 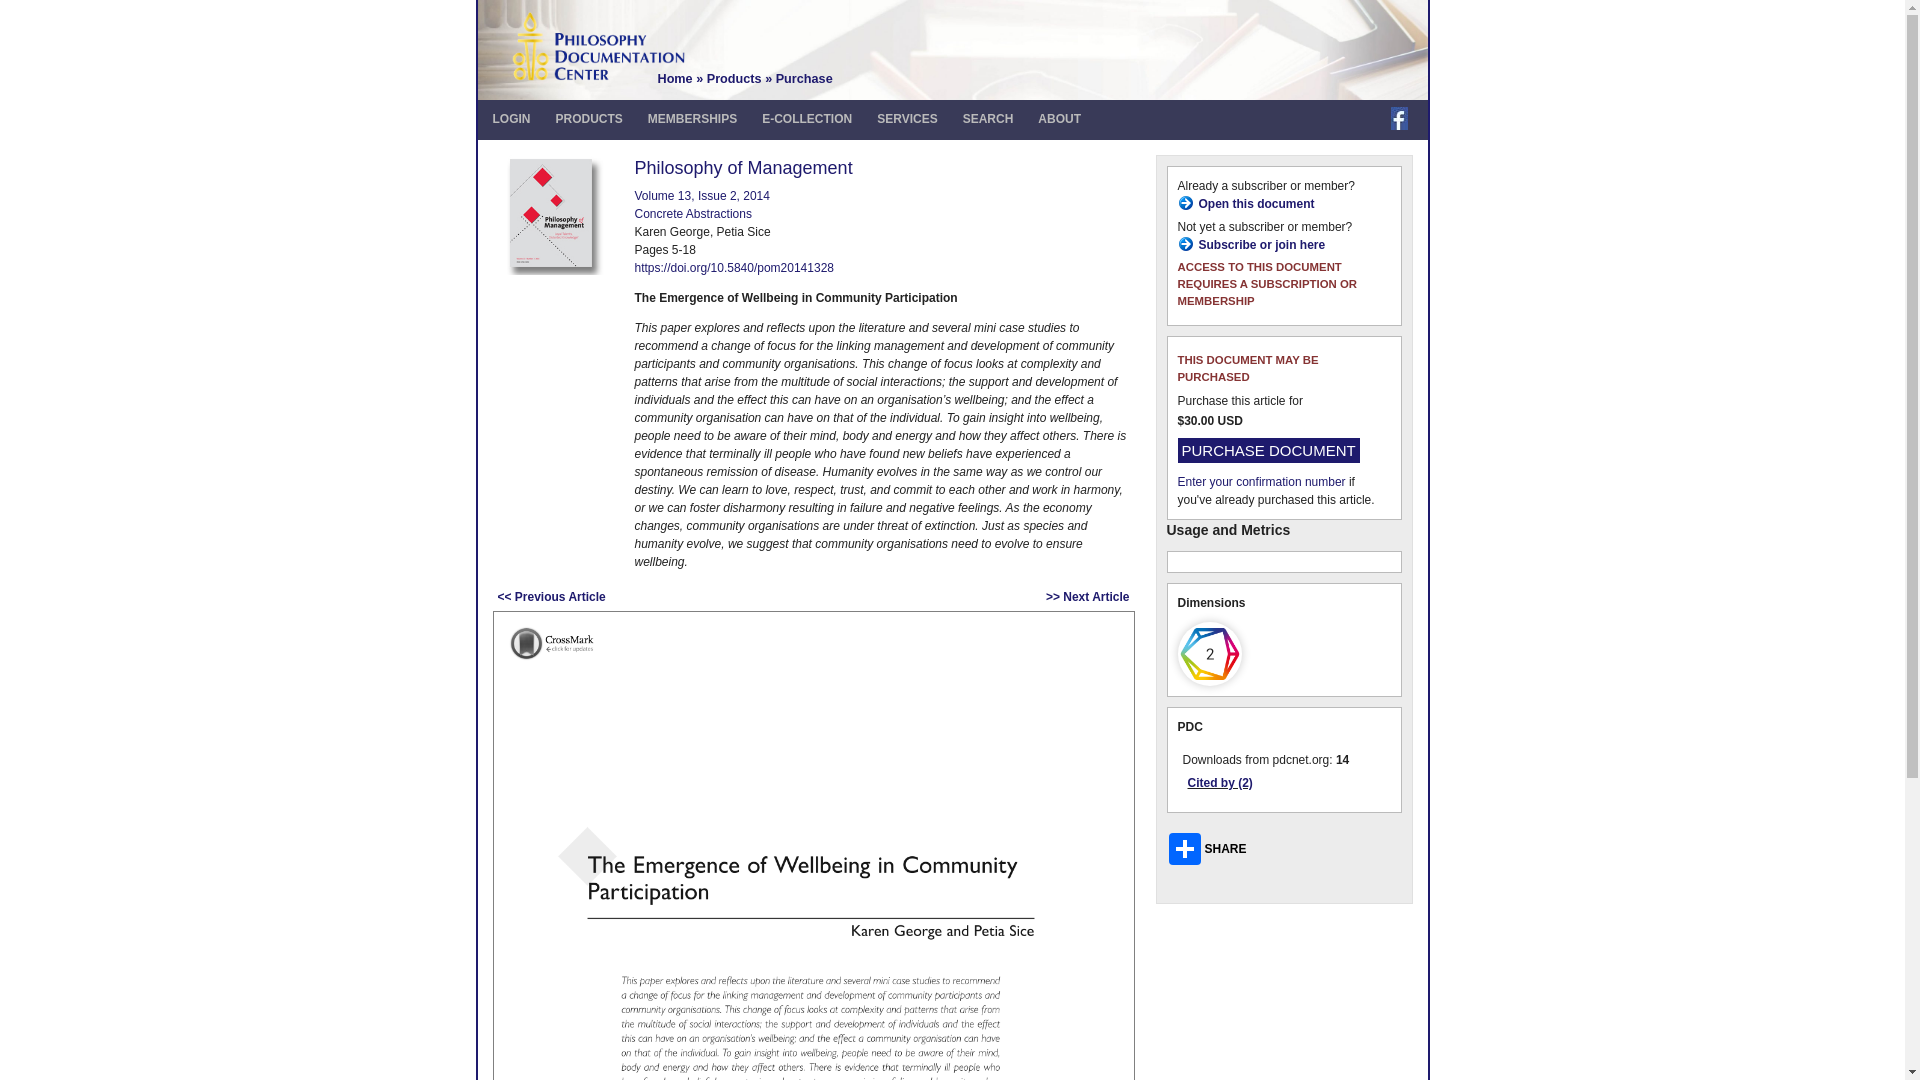 I want to click on SERVICES, so click(x=906, y=119).